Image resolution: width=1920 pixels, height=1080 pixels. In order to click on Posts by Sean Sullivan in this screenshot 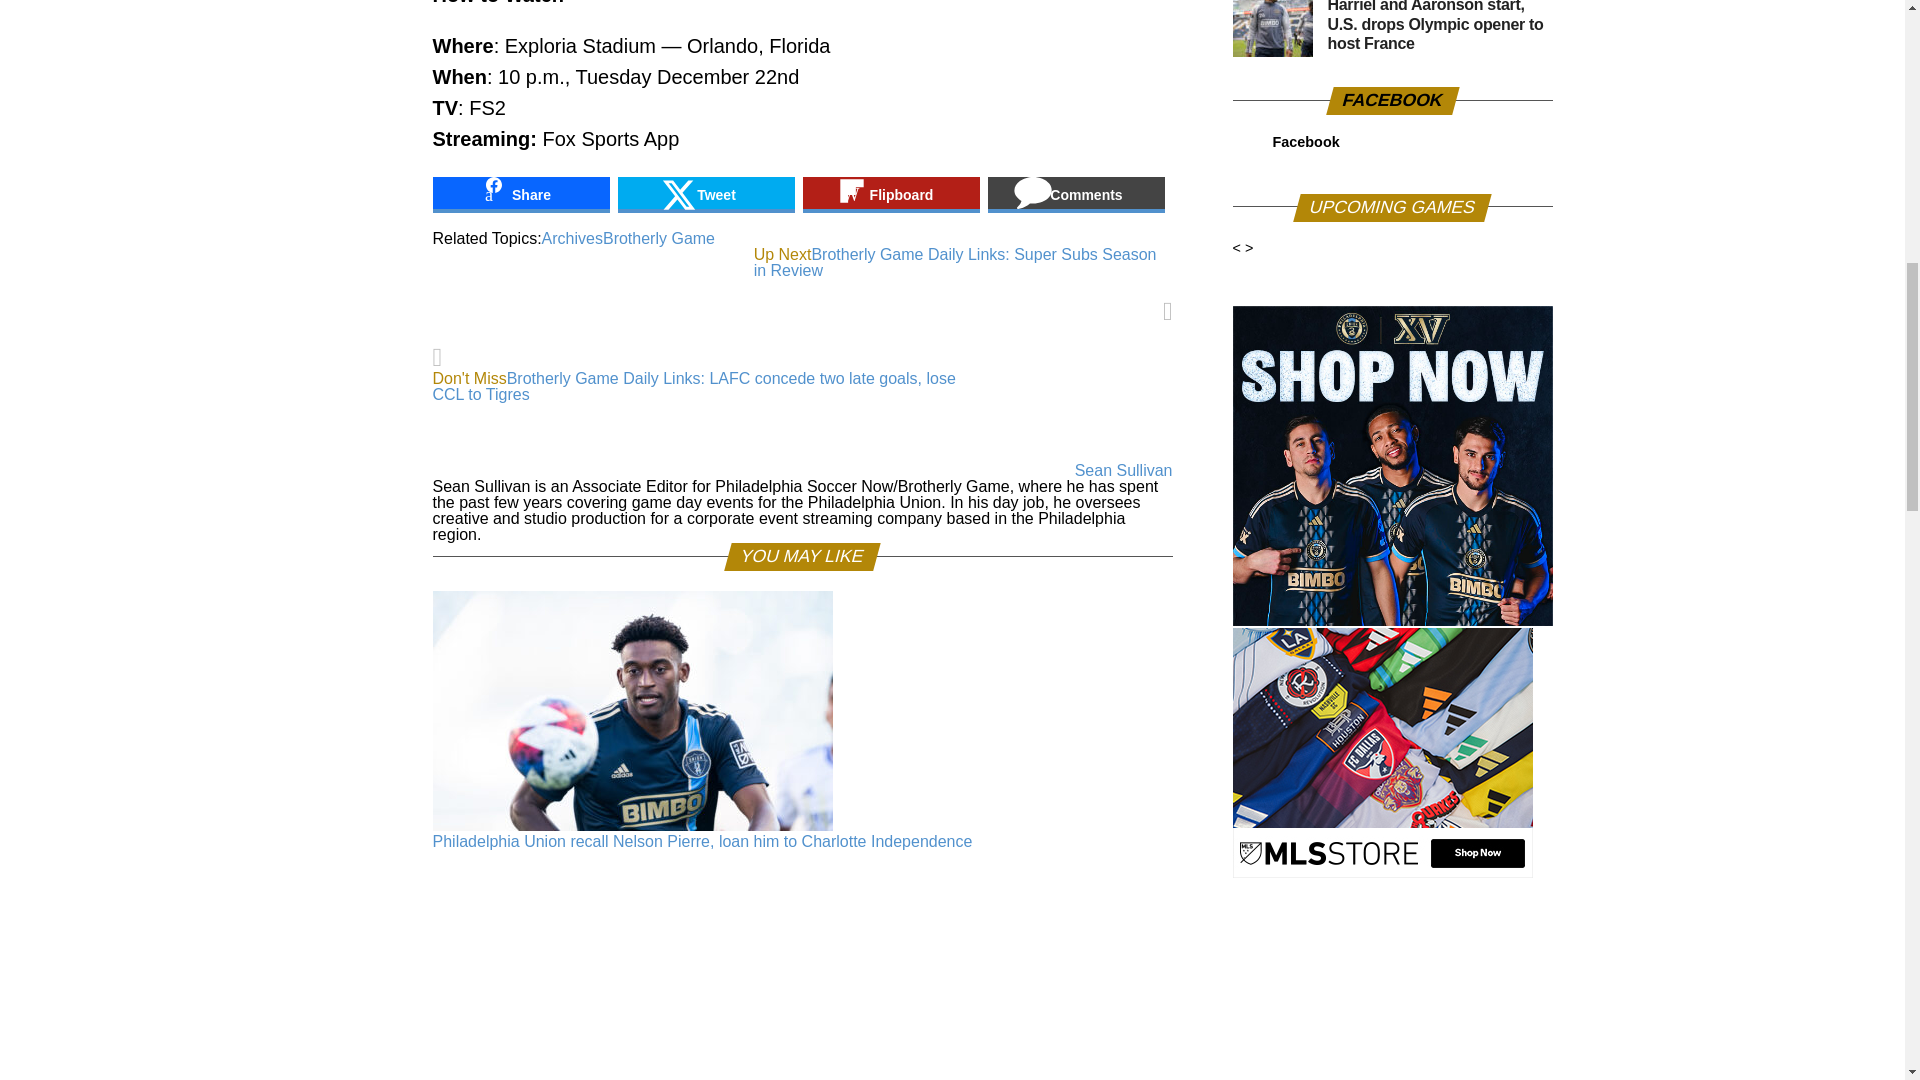, I will do `click(1124, 470)`.